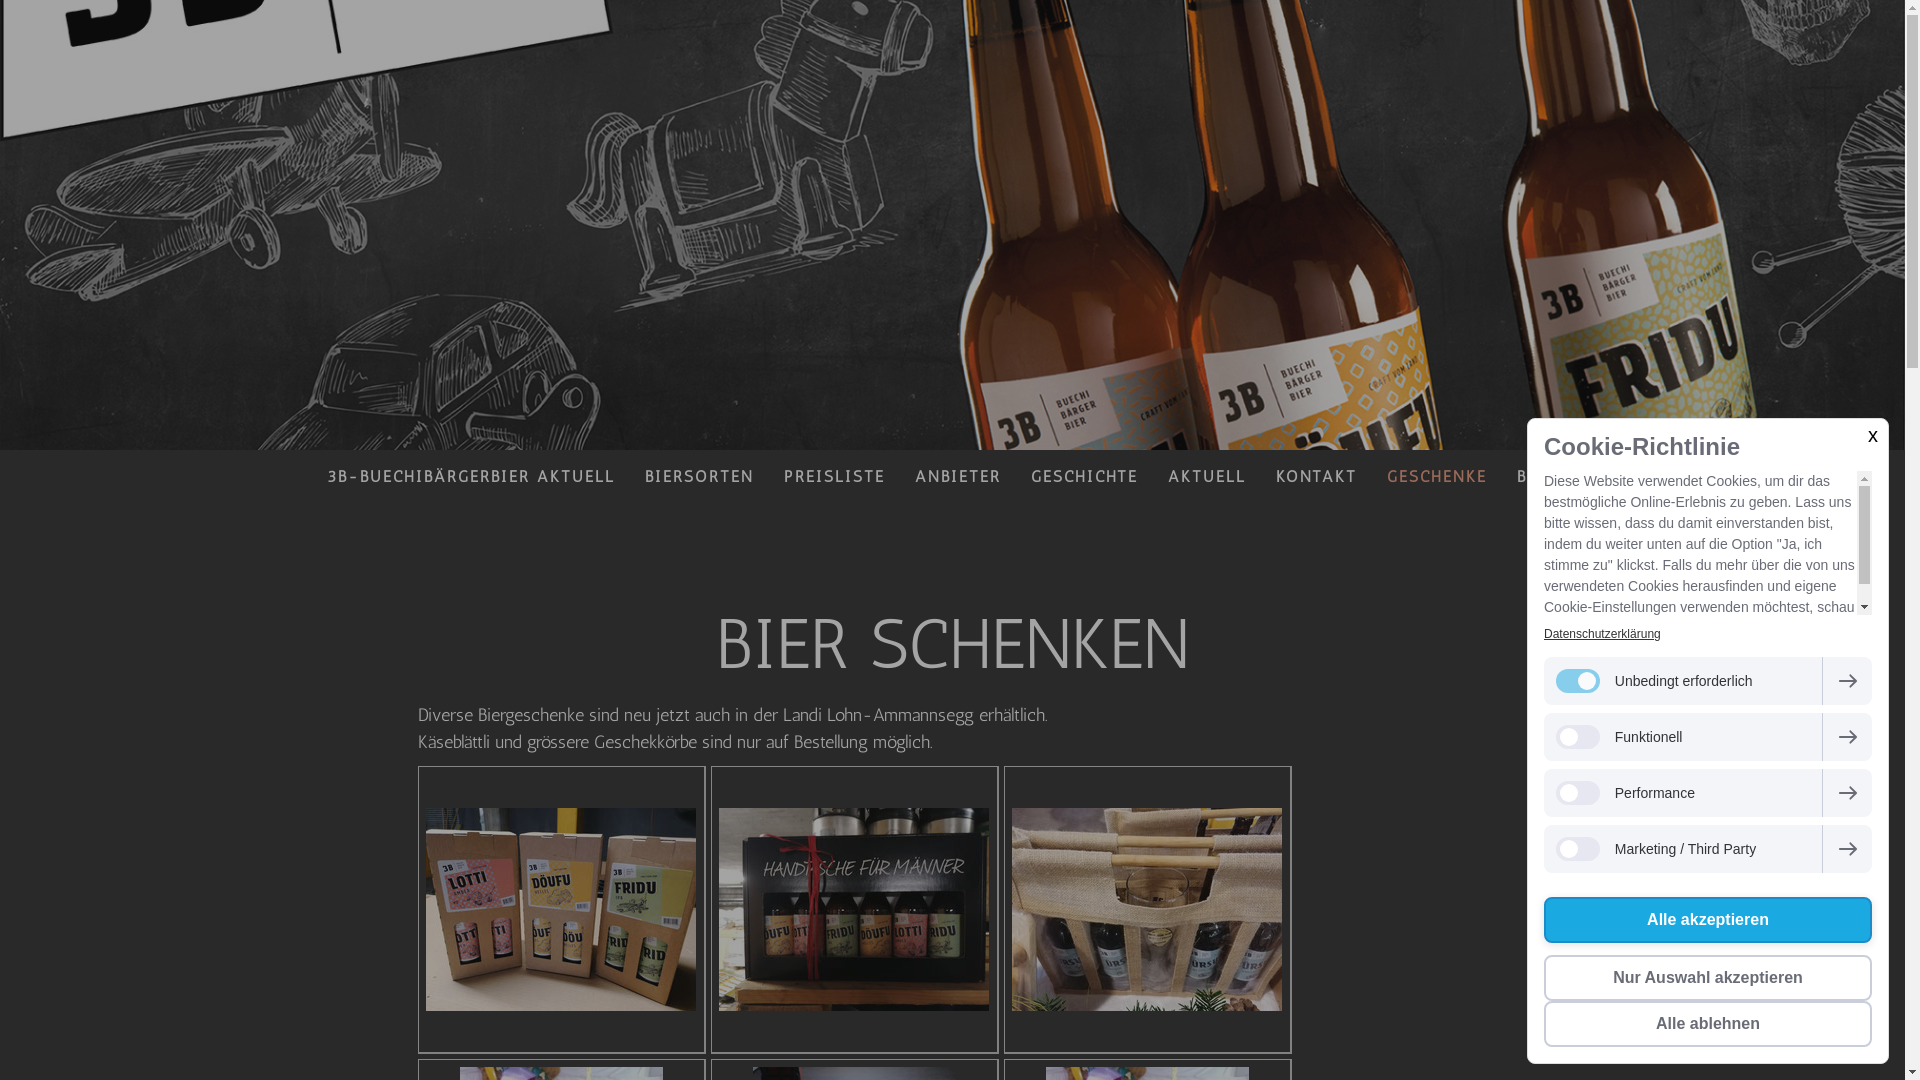  What do you see at coordinates (1437, 476) in the screenshot?
I see `GESCHENKE` at bounding box center [1437, 476].